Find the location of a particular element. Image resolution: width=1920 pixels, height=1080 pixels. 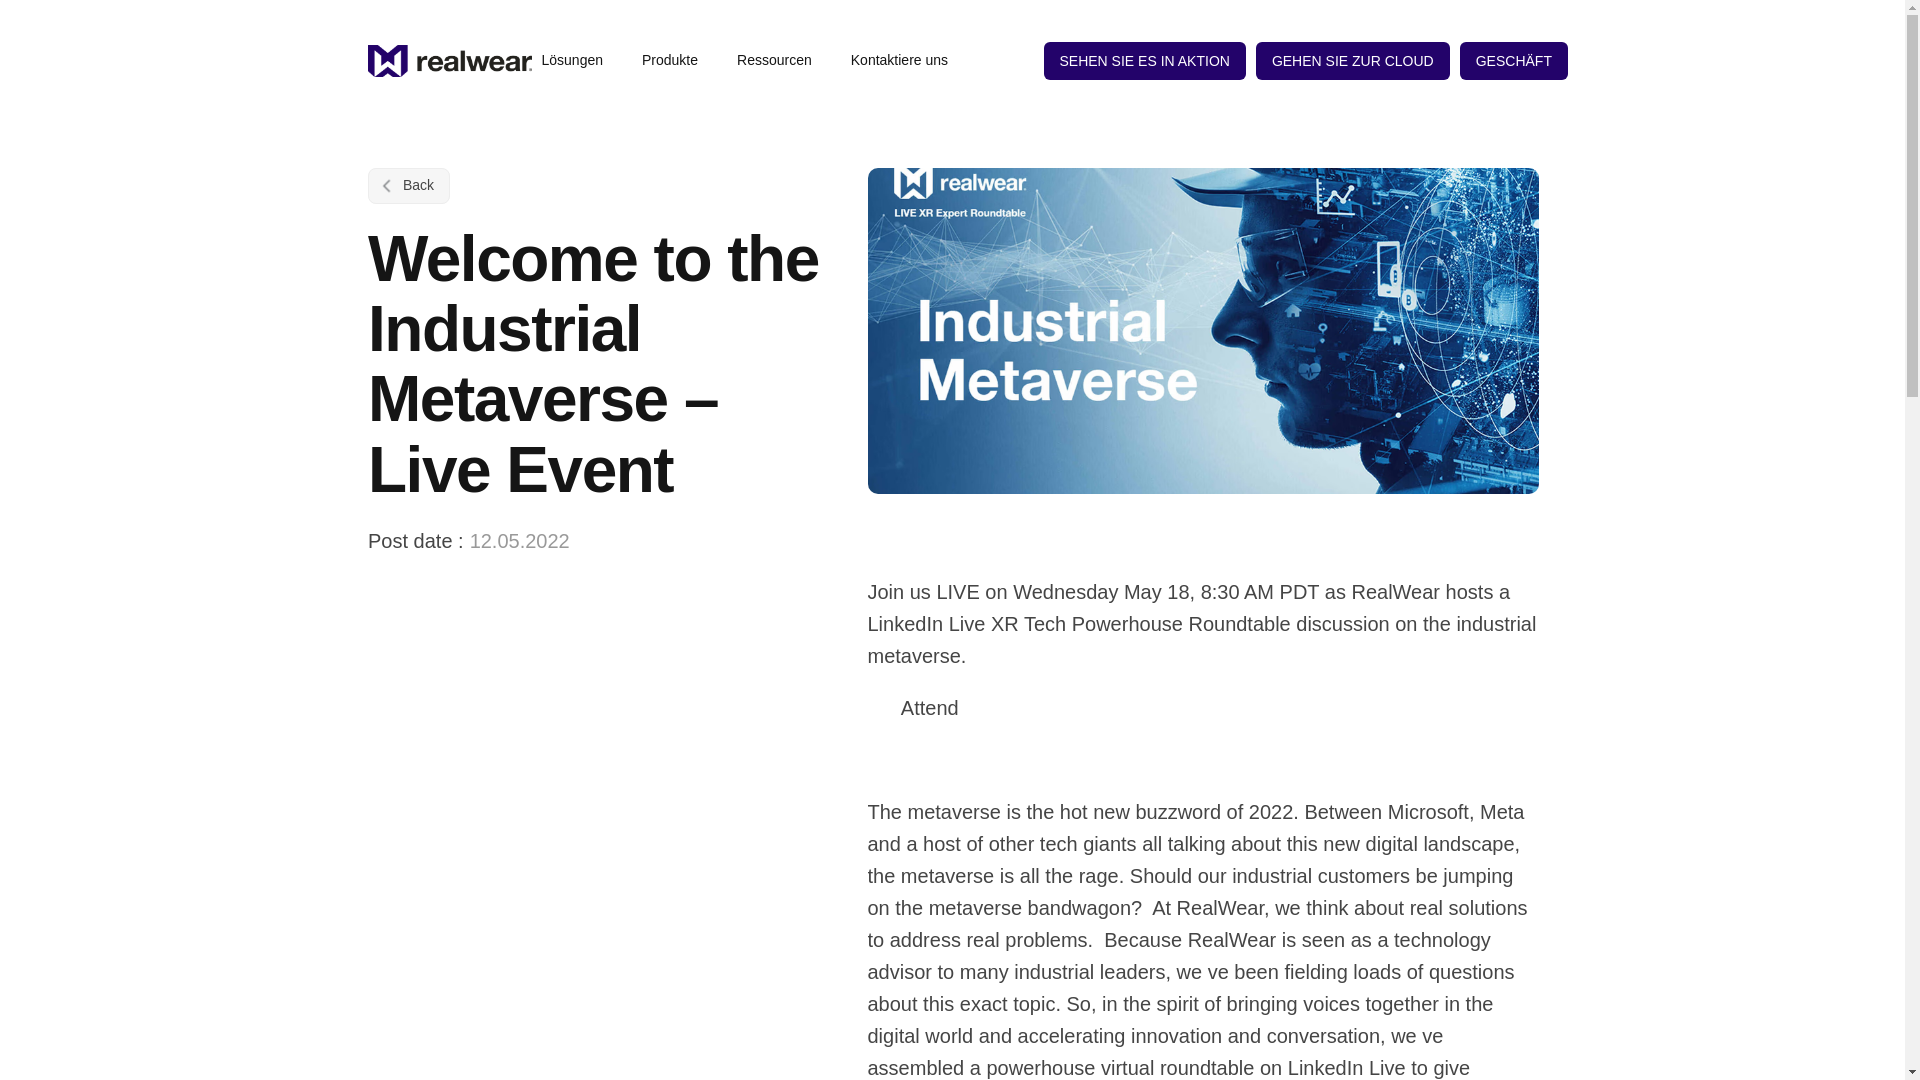

Produkte is located at coordinates (679, 60).